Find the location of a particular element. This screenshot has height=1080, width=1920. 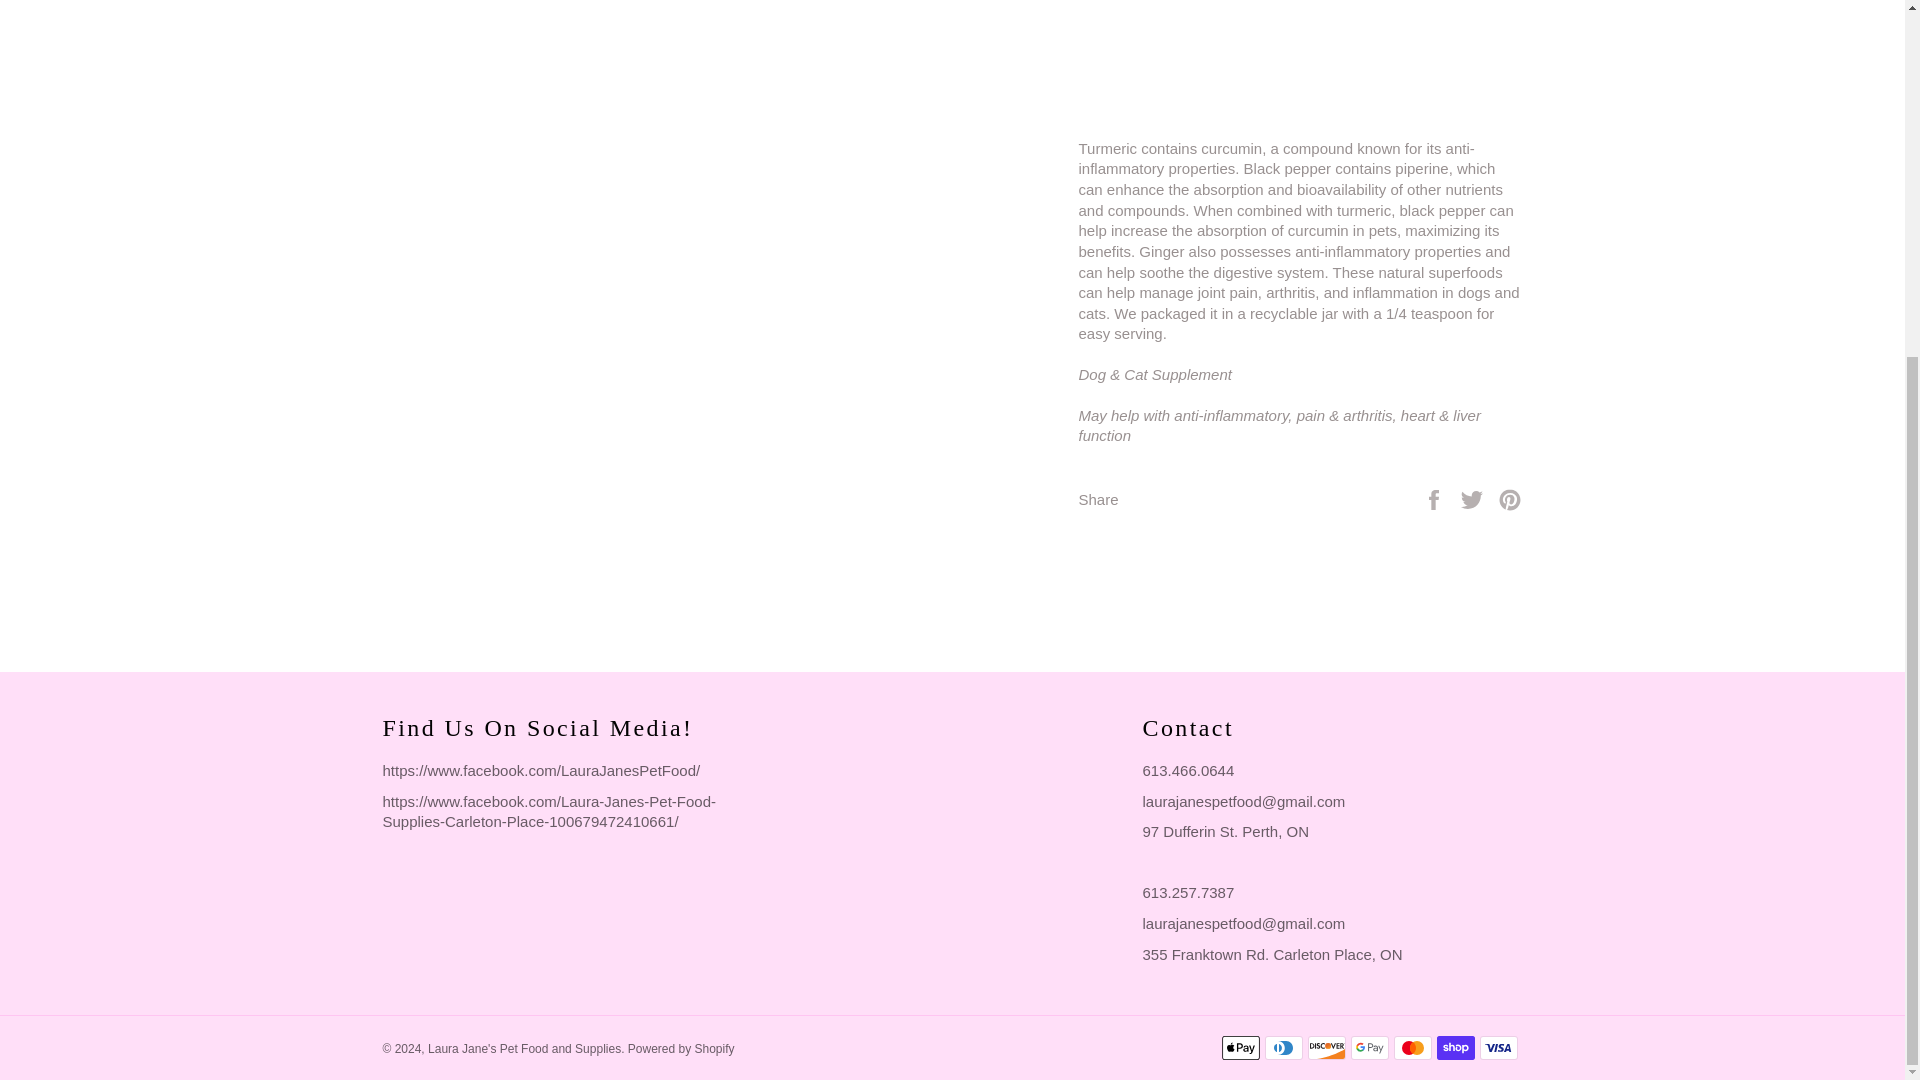

Pin on Pinterest is located at coordinates (1510, 498).